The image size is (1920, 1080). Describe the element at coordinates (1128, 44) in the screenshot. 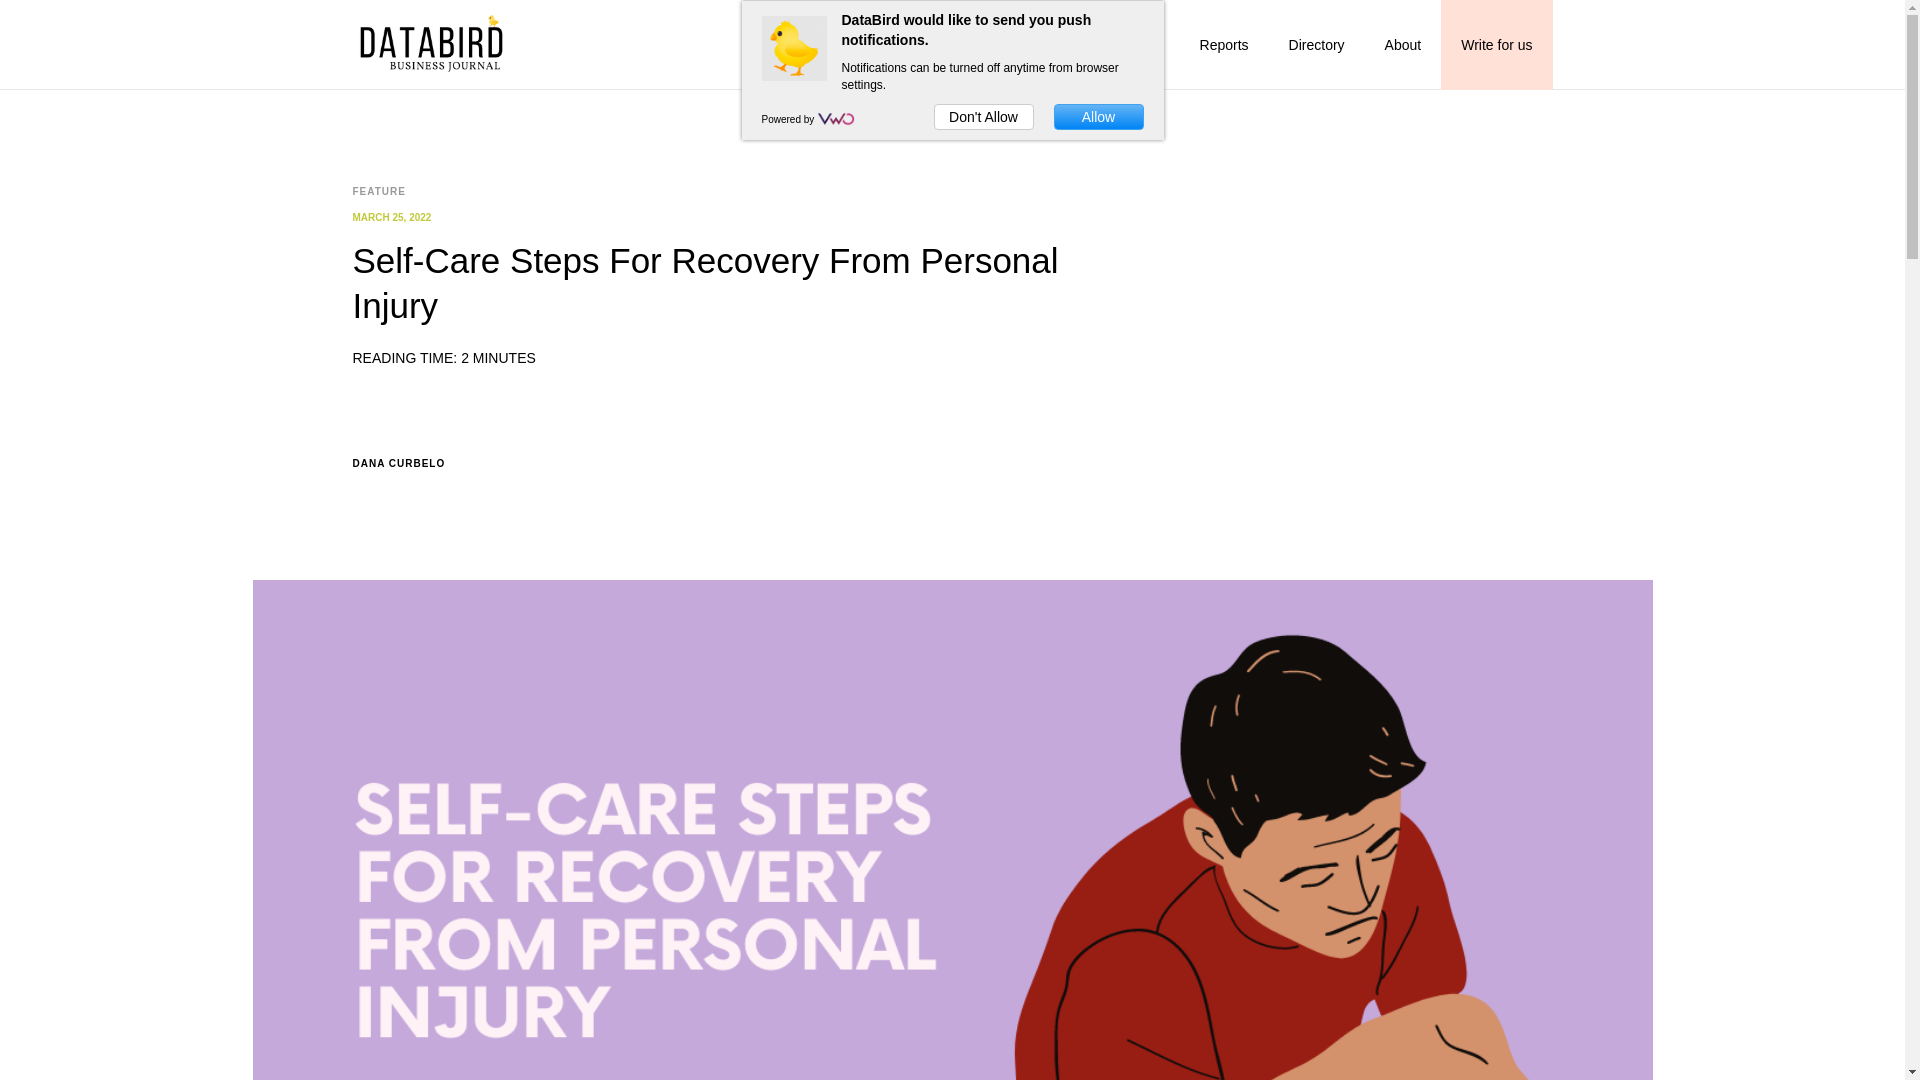

I see `Interviews` at that location.